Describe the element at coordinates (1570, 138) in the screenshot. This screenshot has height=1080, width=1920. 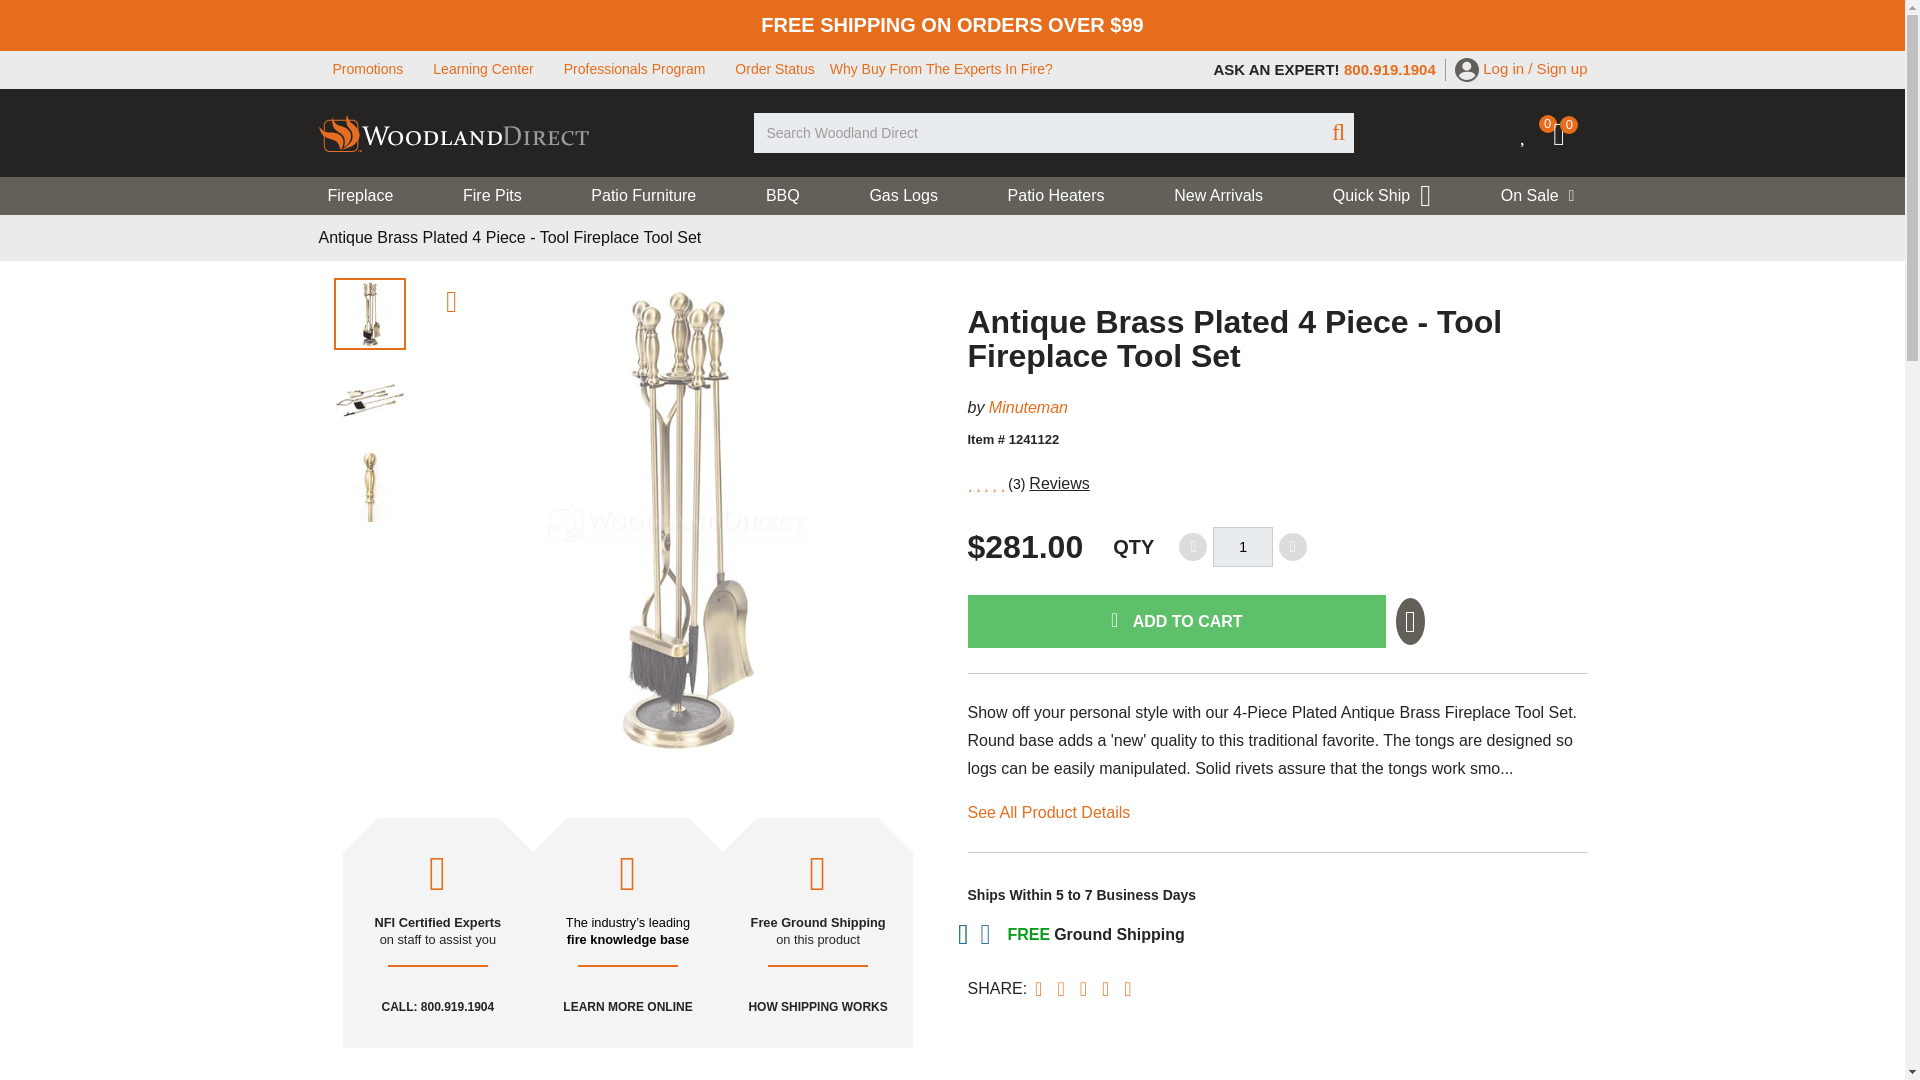
I see `Cart 0 Items` at that location.